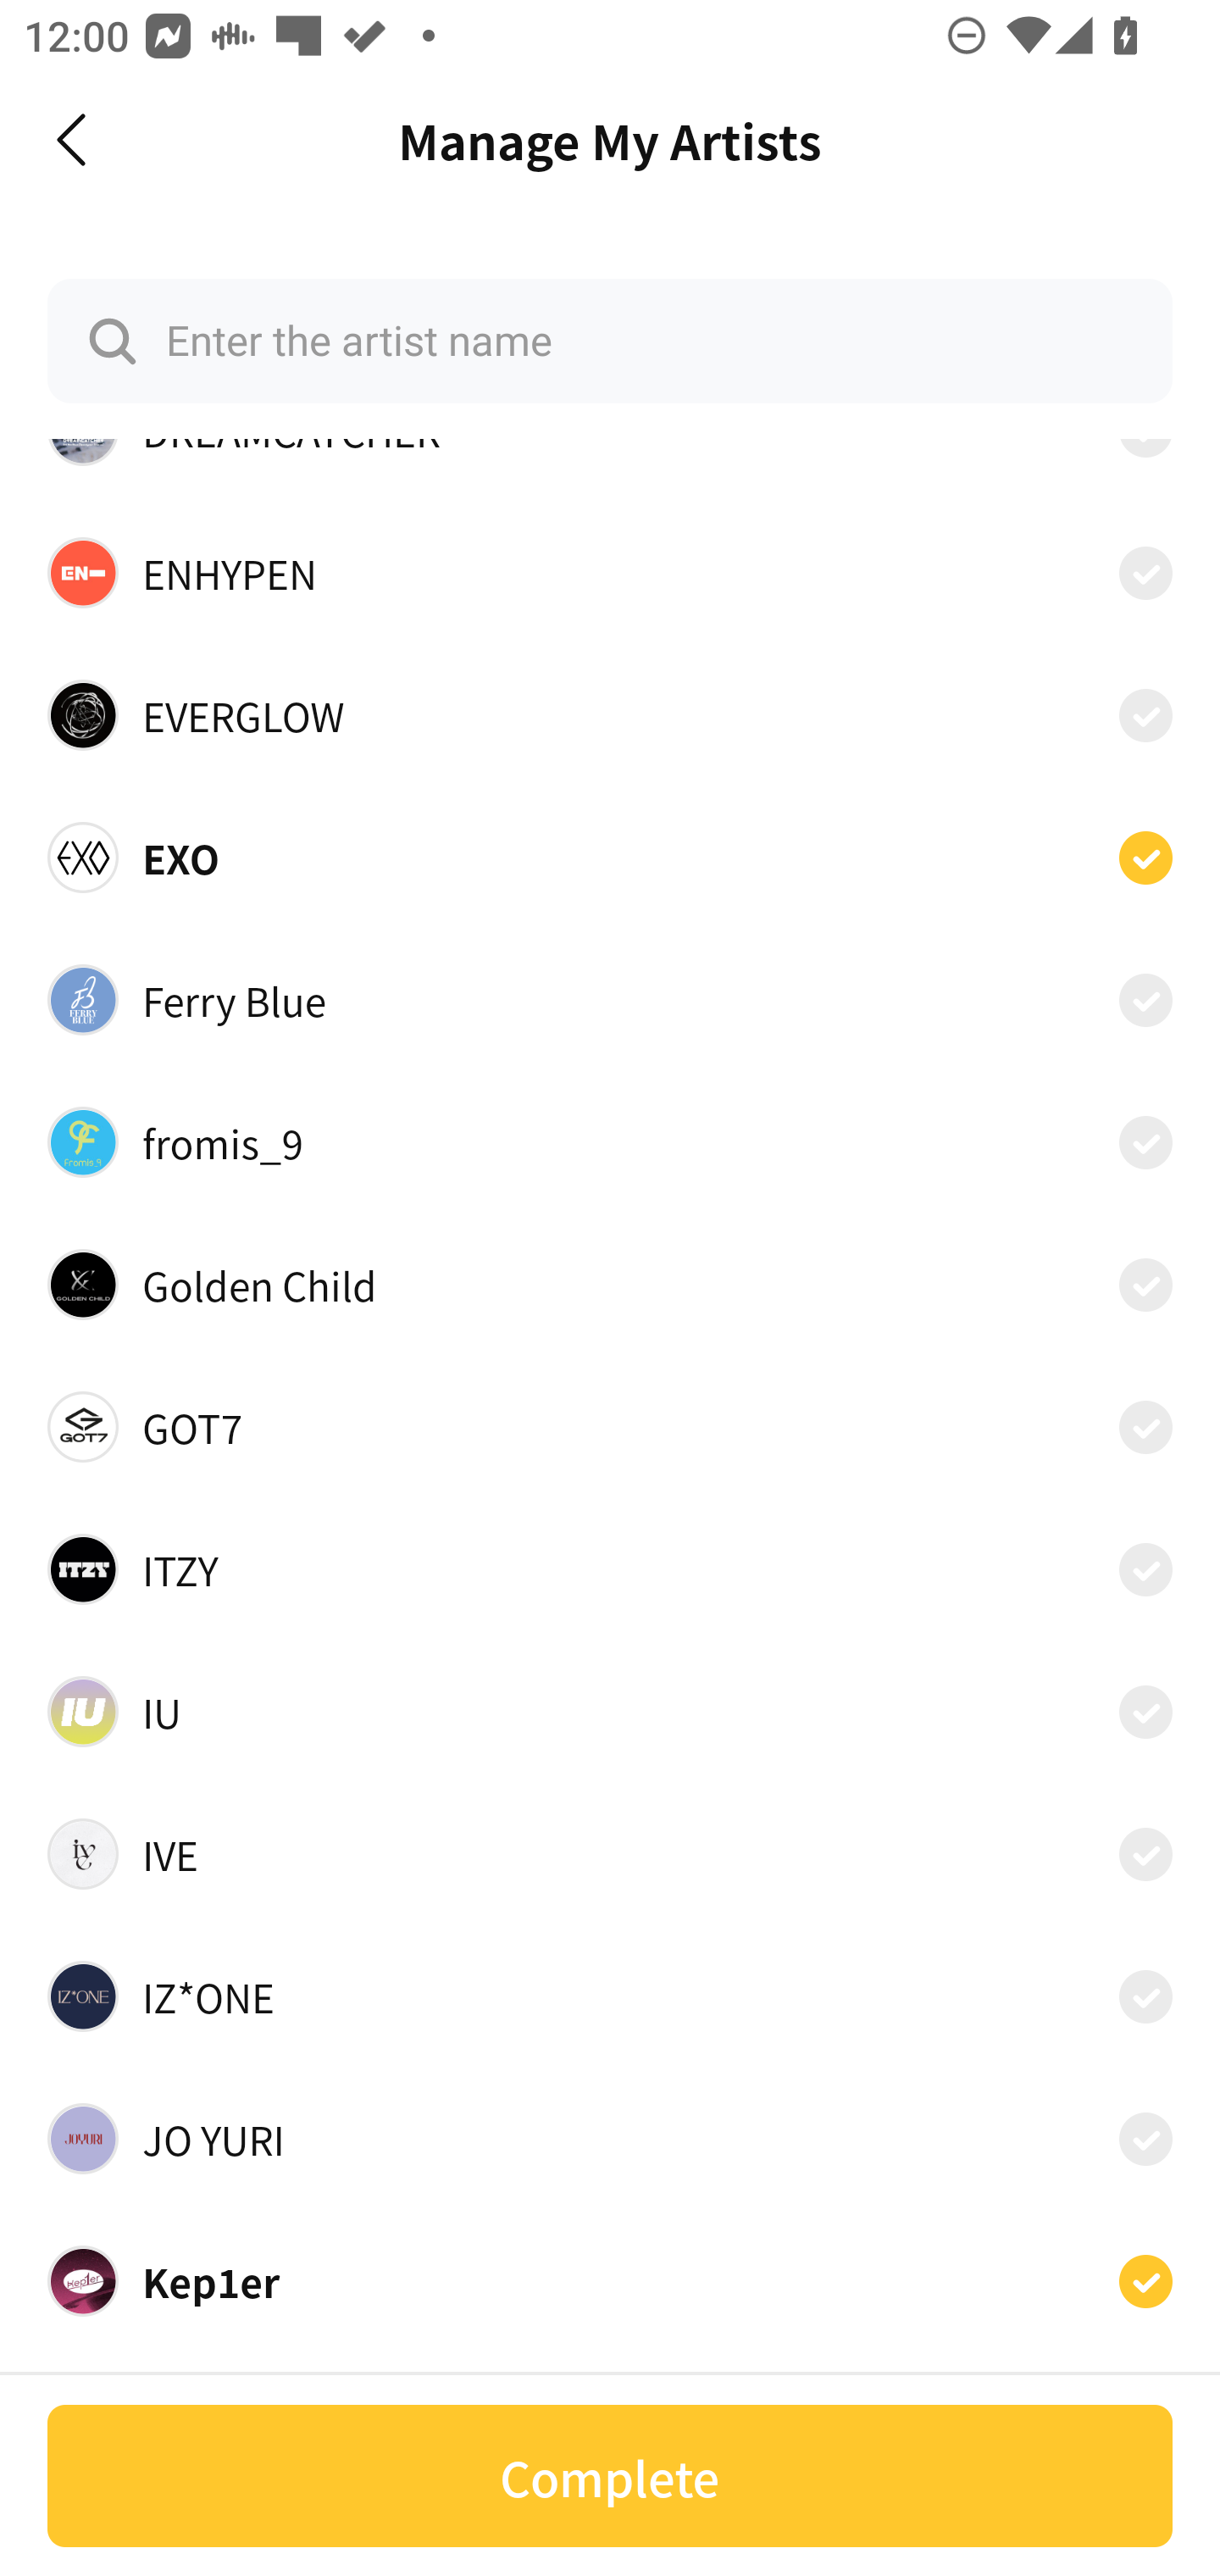 This screenshot has width=1220, height=2576. What do you see at coordinates (610, 1712) in the screenshot?
I see `IU` at bounding box center [610, 1712].